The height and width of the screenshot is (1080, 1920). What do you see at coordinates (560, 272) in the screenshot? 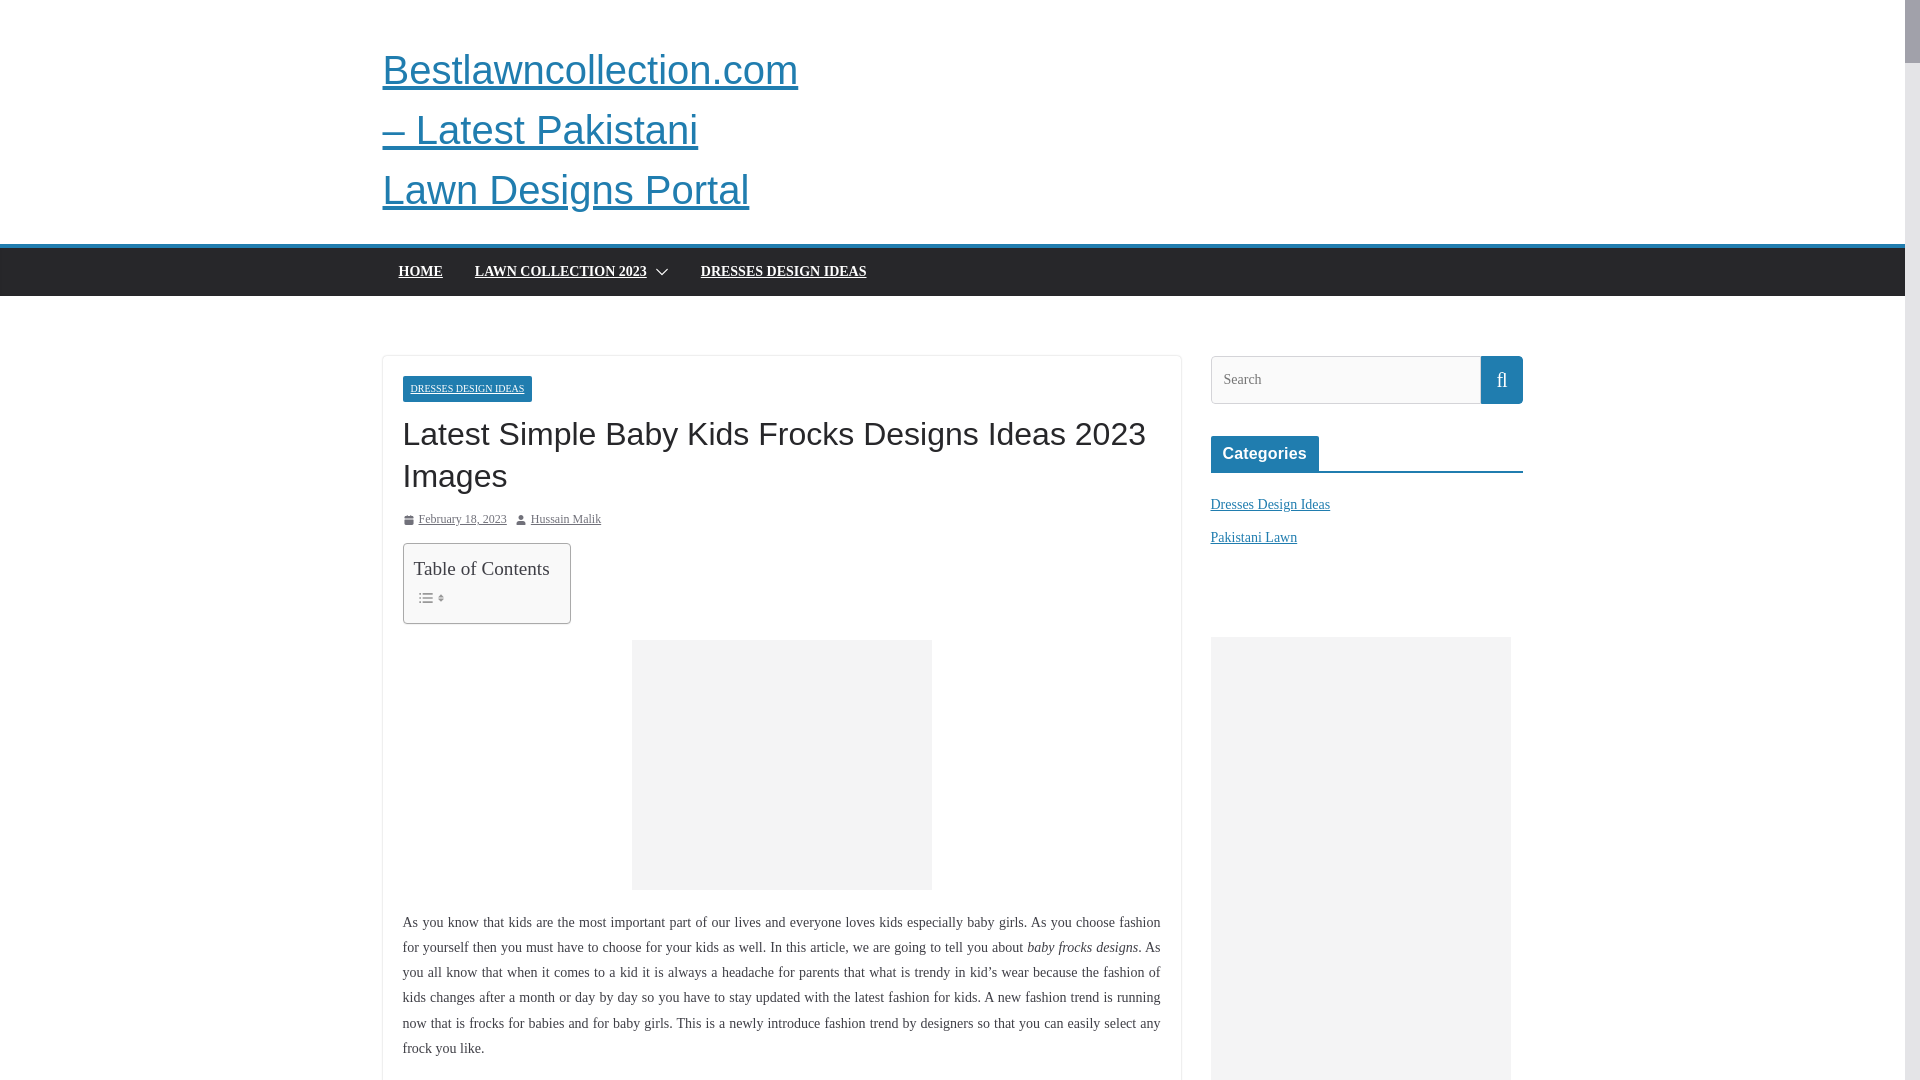
I see `LAWN COLLECTION 2023` at bounding box center [560, 272].